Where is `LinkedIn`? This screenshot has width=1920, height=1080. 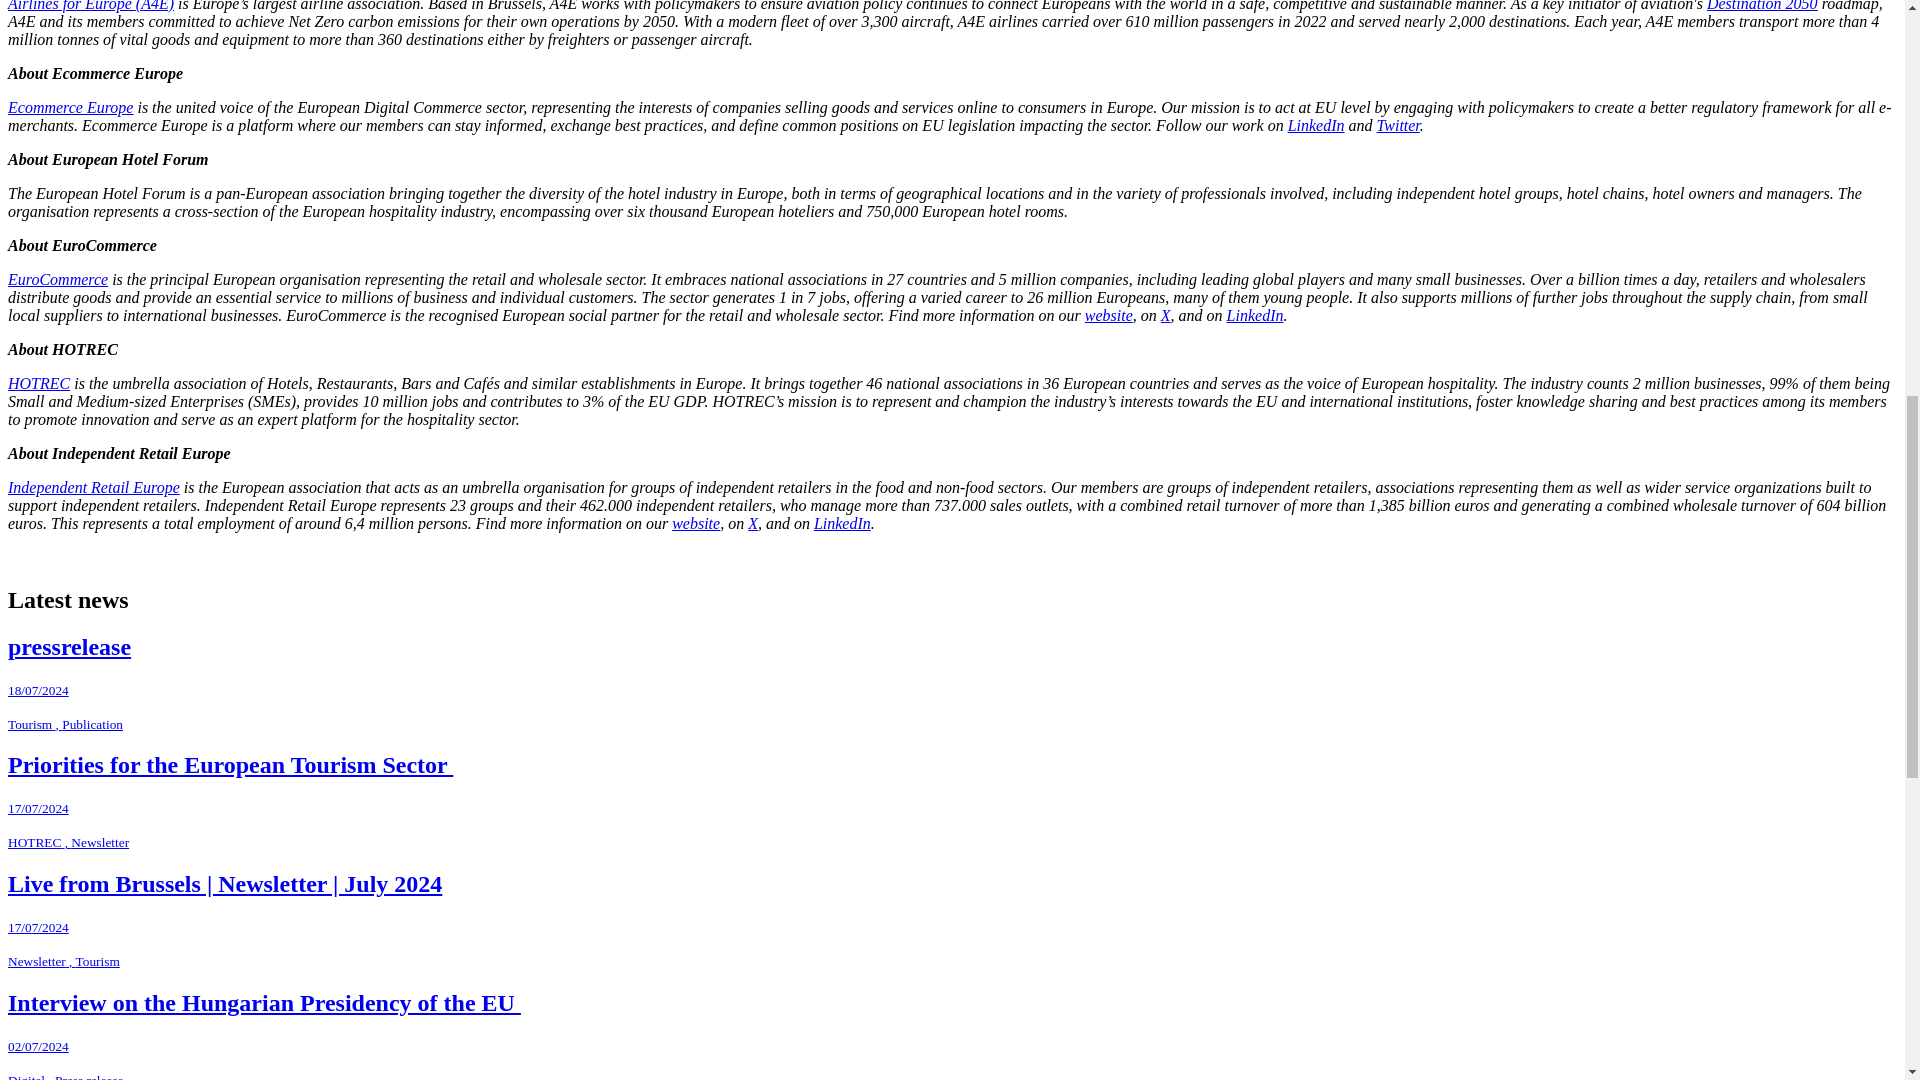
LinkedIn is located at coordinates (1255, 315).